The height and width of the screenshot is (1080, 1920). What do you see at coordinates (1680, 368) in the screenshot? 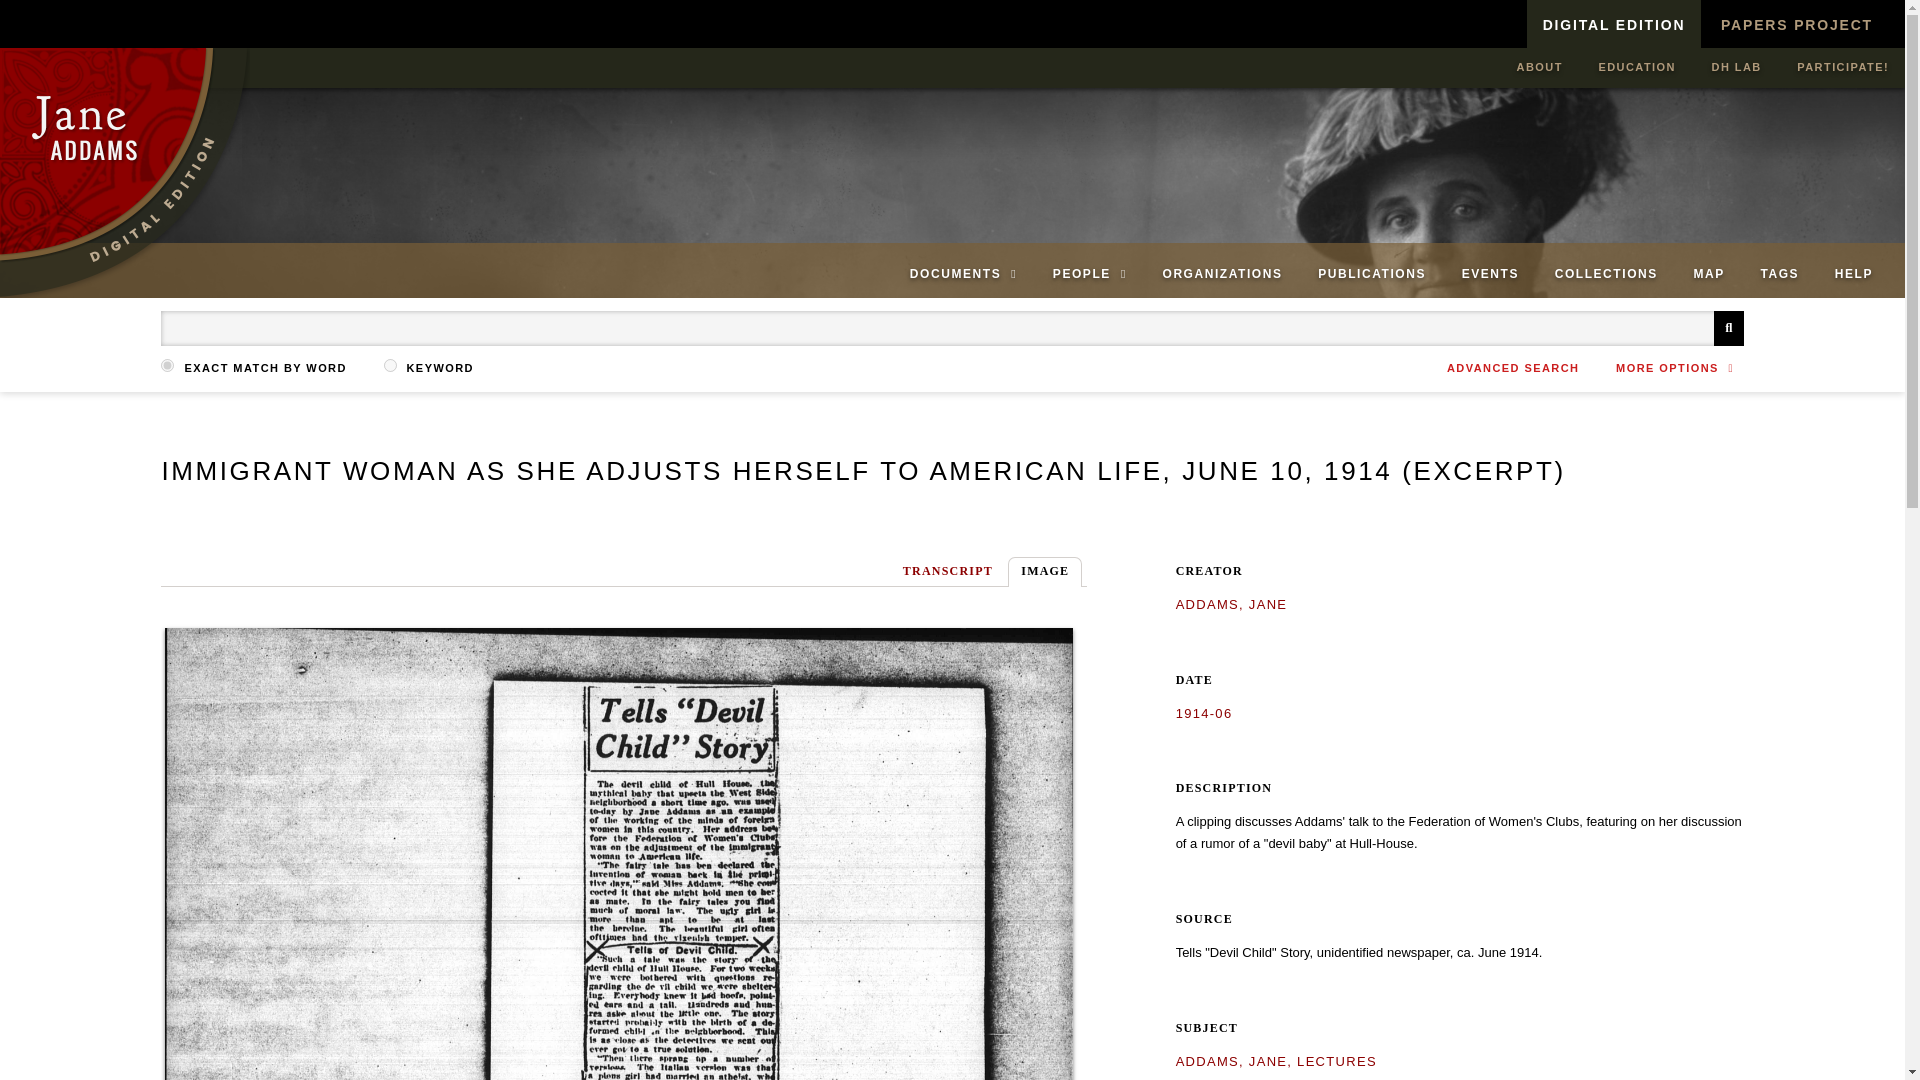
I see `MORE OPTIONS` at bounding box center [1680, 368].